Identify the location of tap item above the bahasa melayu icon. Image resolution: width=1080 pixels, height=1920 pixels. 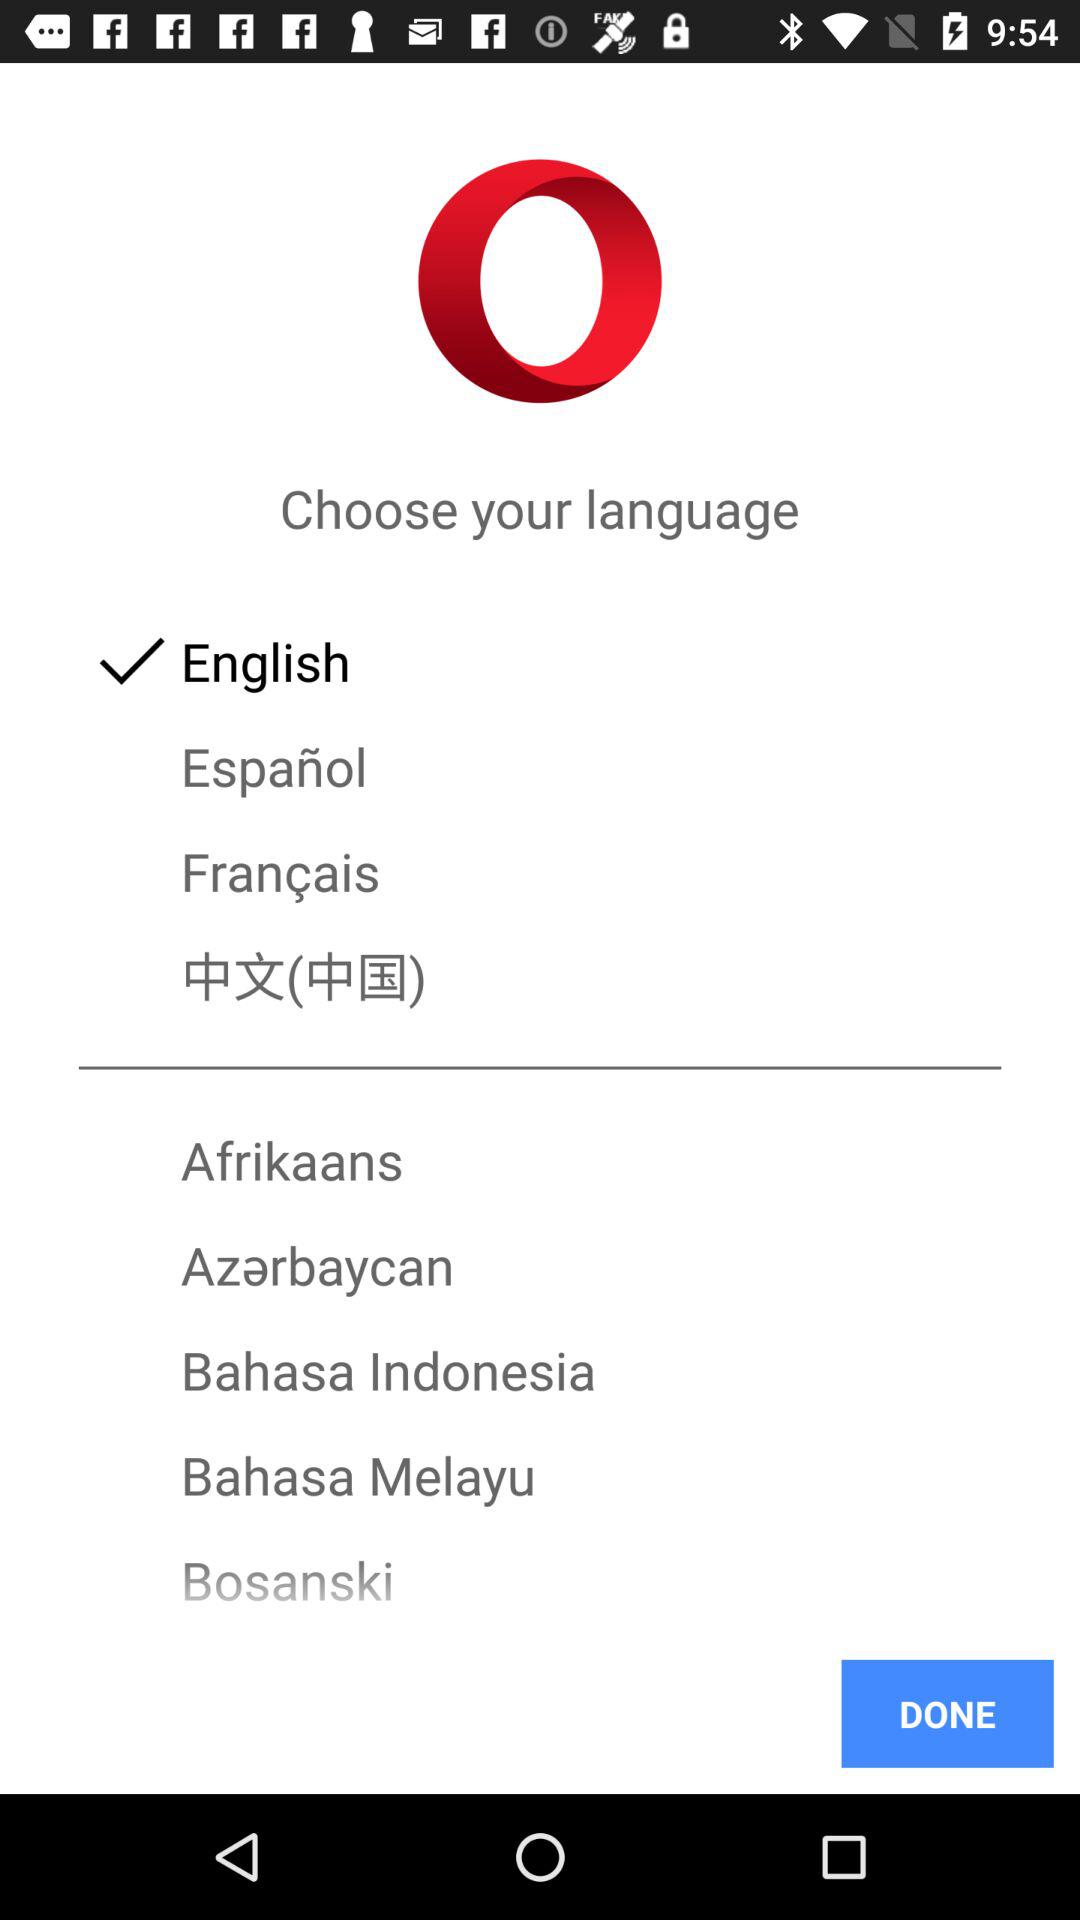
(540, 1370).